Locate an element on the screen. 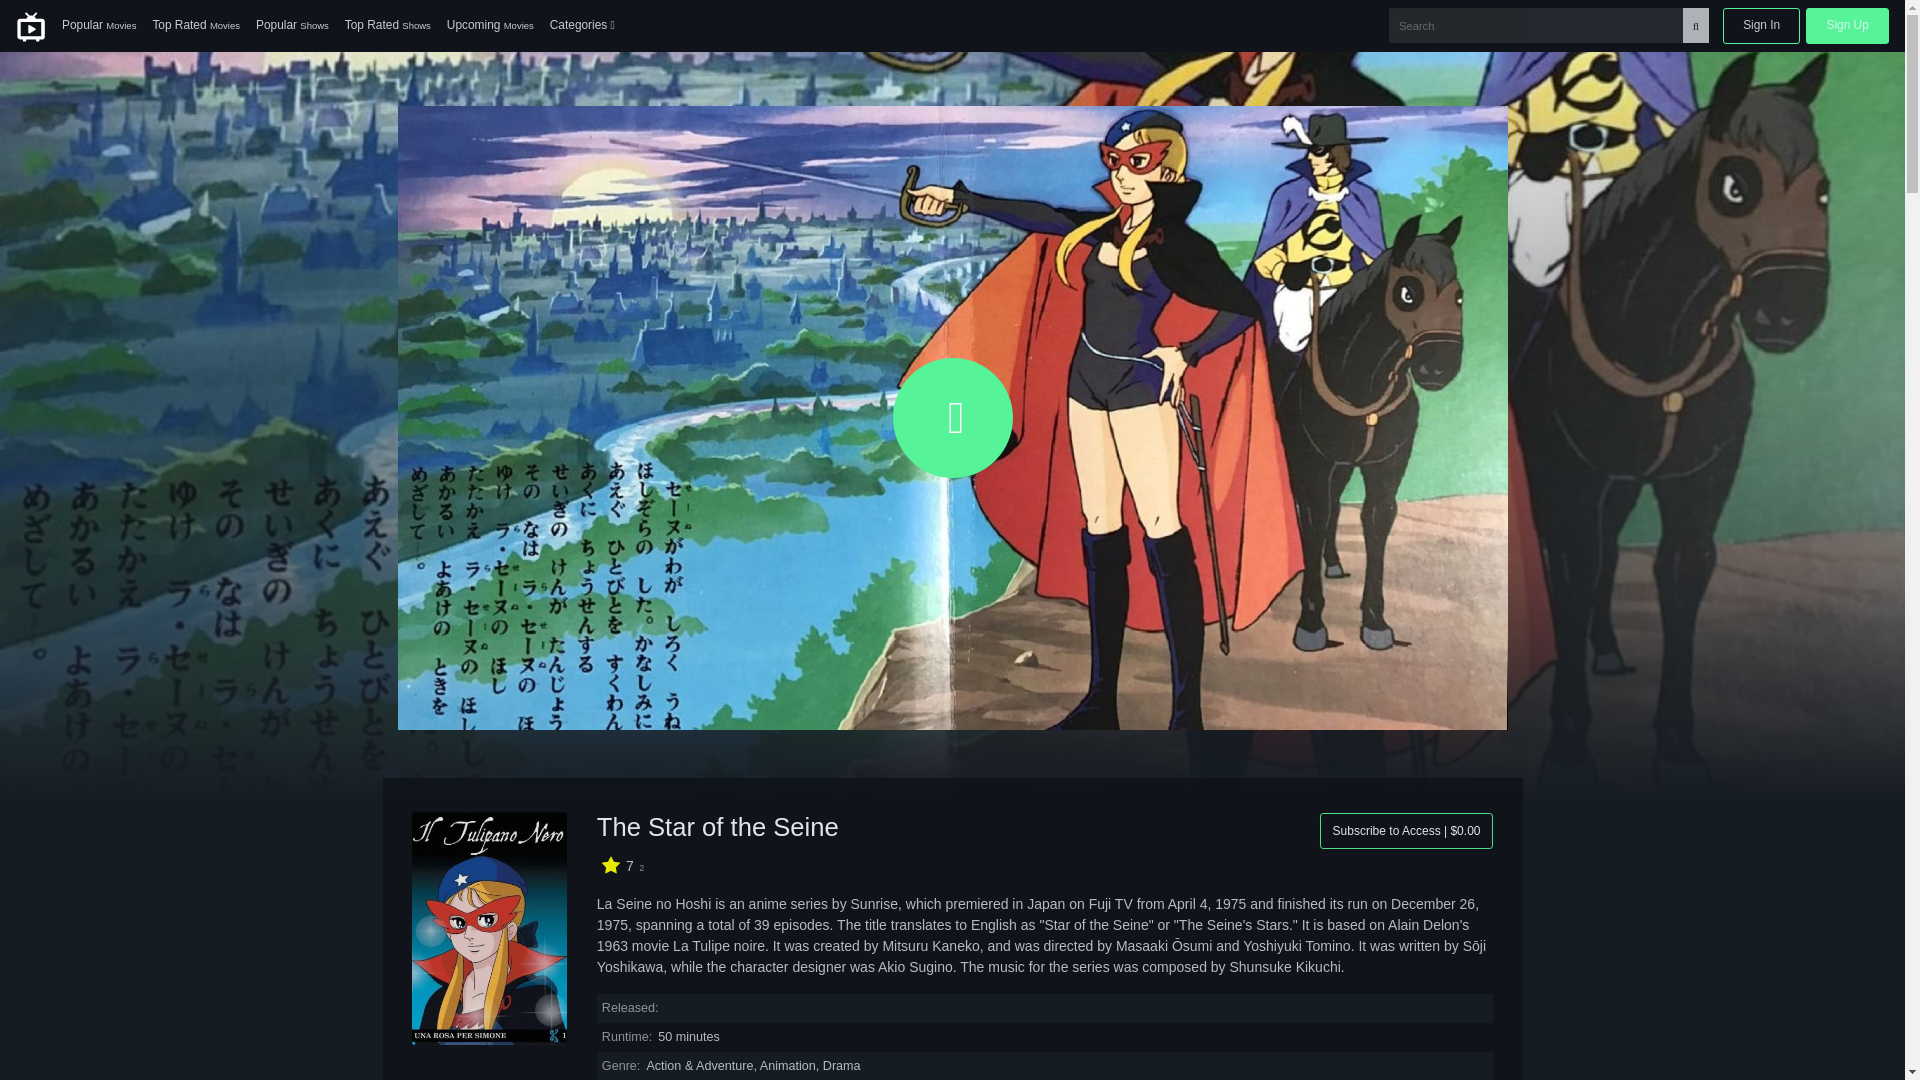 This screenshot has width=1920, height=1080. Popular Movies is located at coordinates (98, 26).